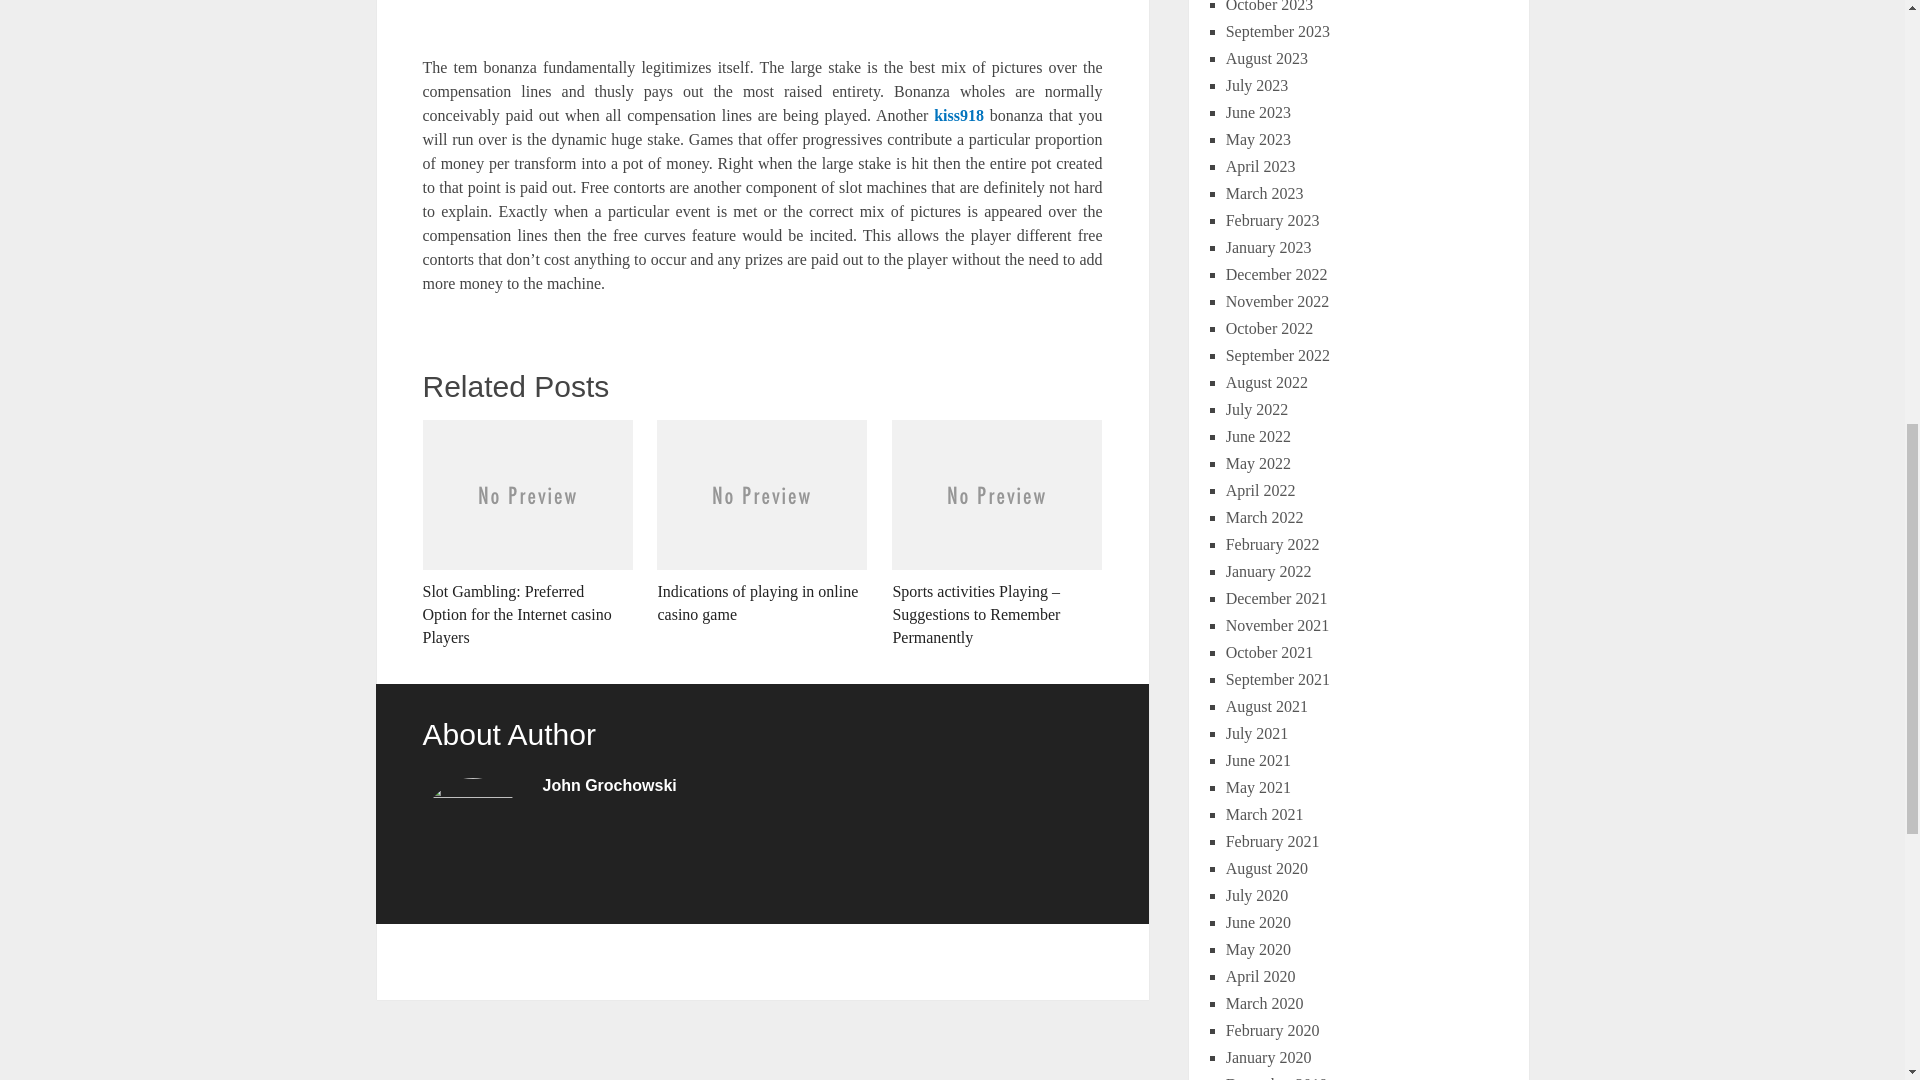  I want to click on April 2023, so click(1261, 166).